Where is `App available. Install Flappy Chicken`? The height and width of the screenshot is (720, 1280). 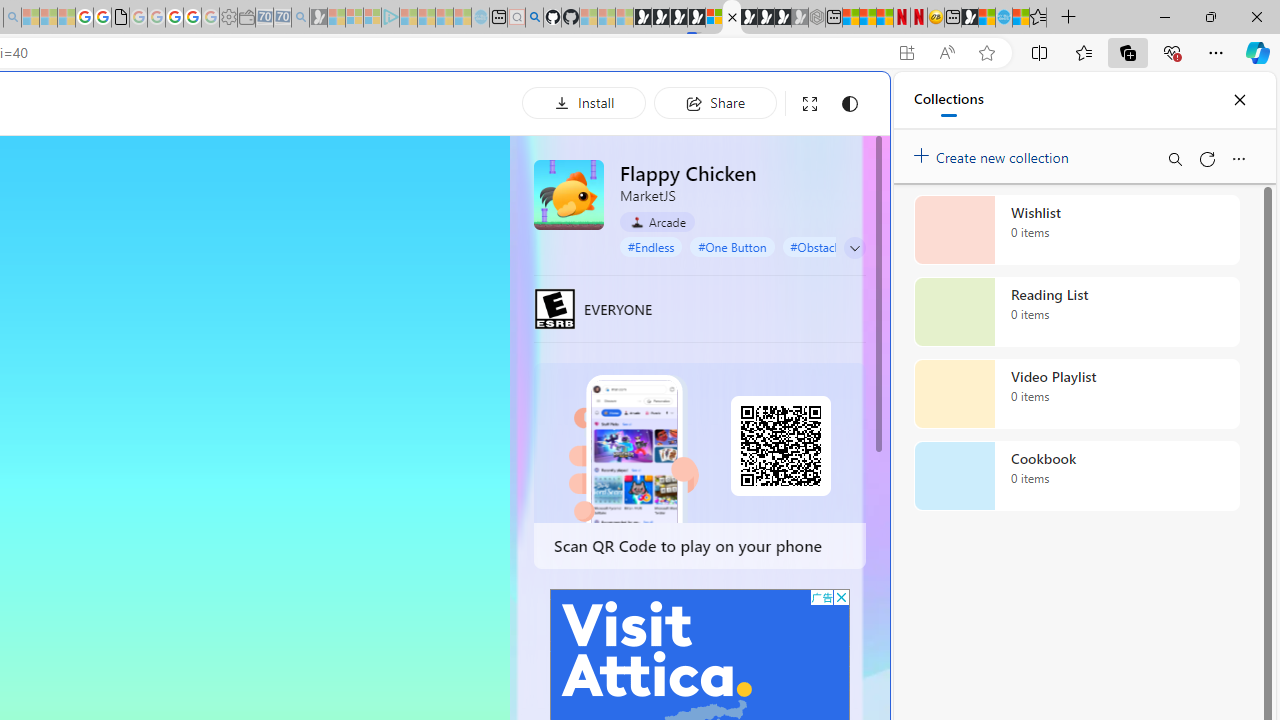
App available. Install Flappy Chicken is located at coordinates (906, 53).